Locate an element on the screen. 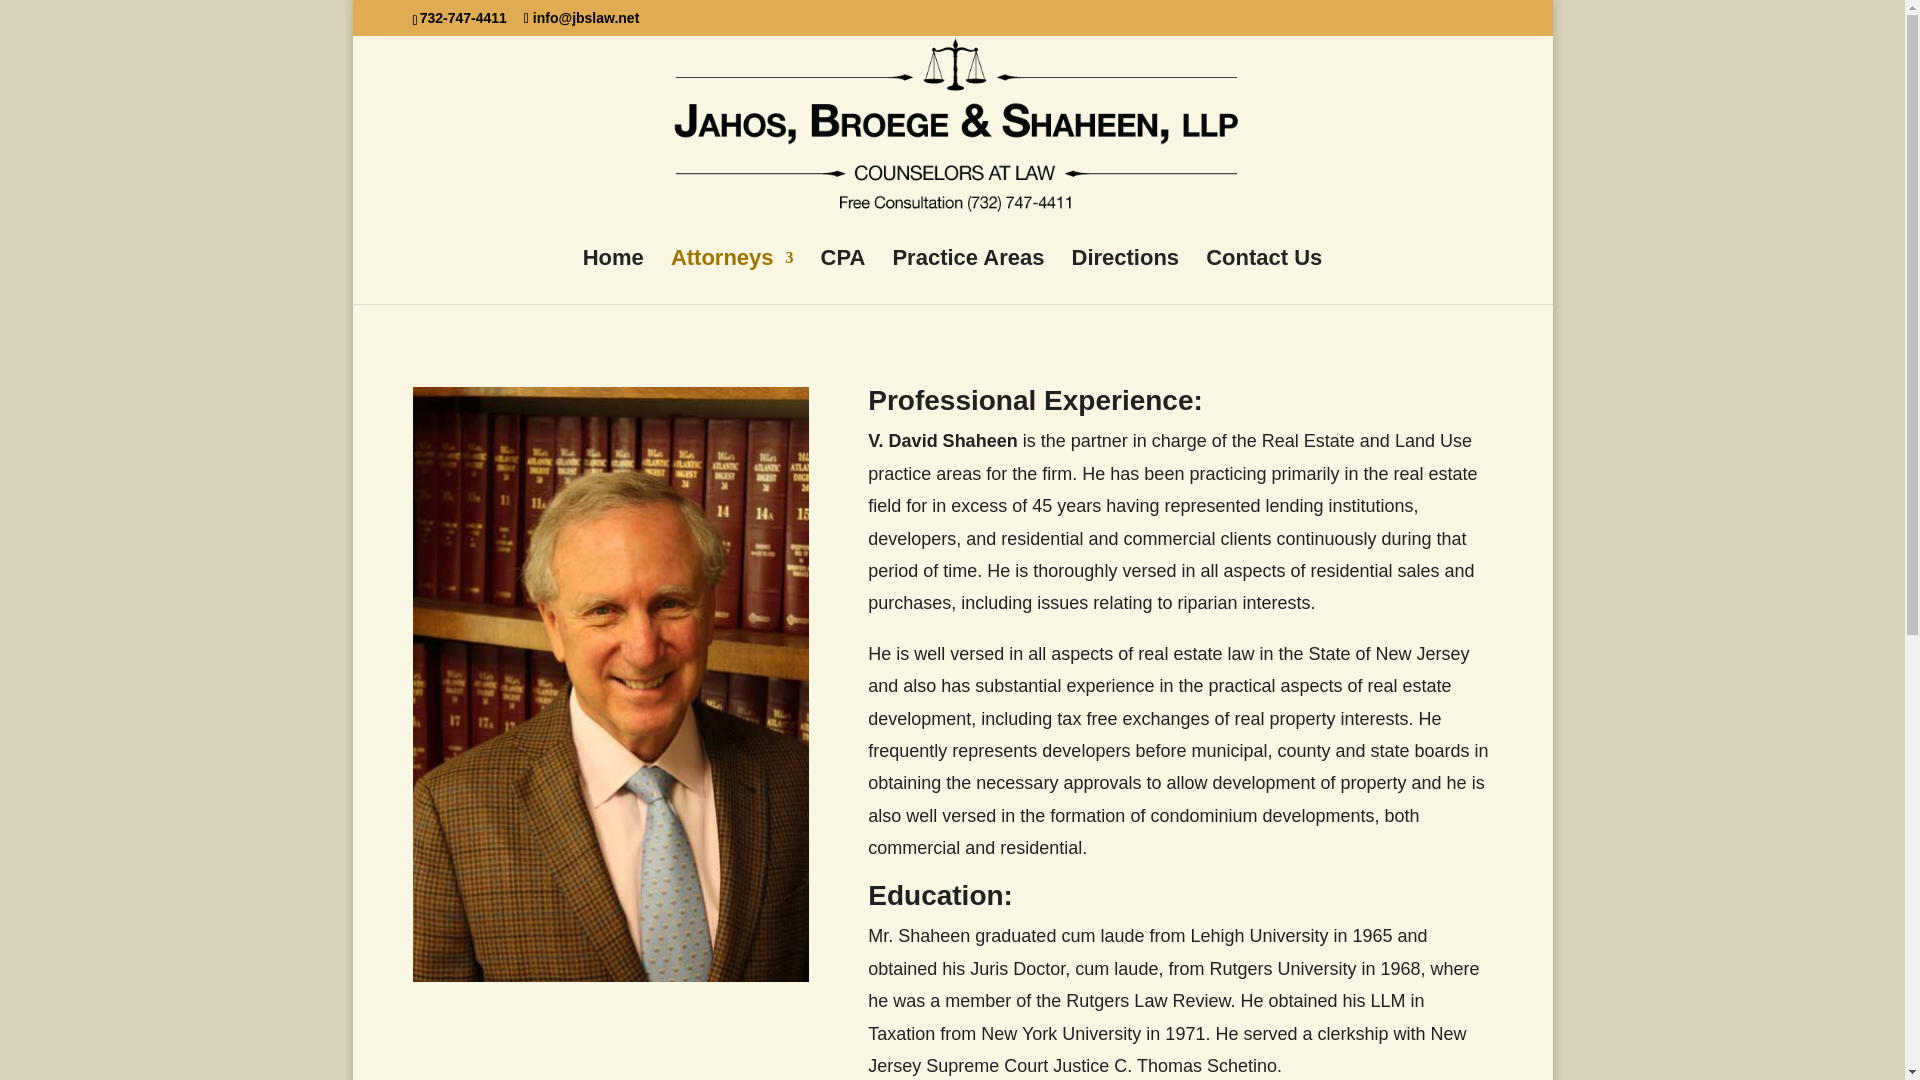 The image size is (1920, 1080). Directions is located at coordinates (1126, 276).